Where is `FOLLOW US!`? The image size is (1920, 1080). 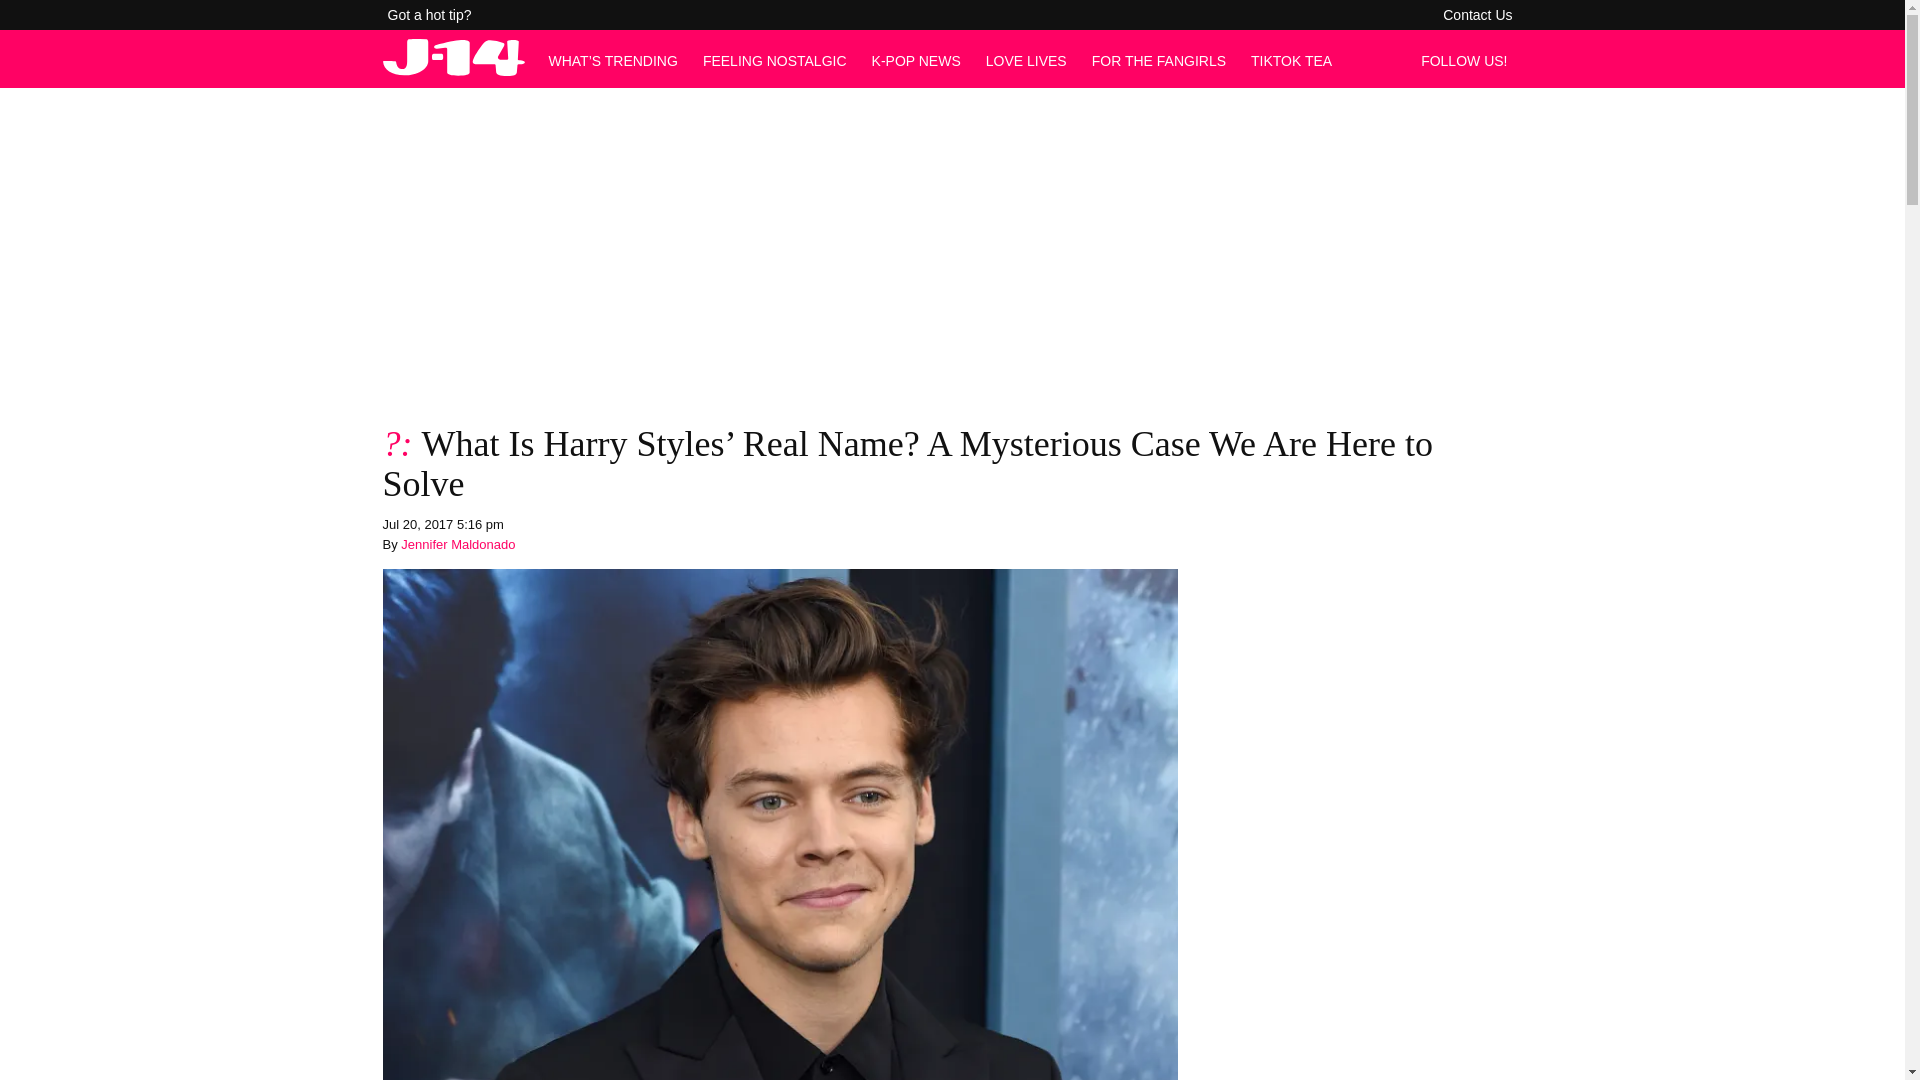 FOLLOW US! is located at coordinates (1469, 60).